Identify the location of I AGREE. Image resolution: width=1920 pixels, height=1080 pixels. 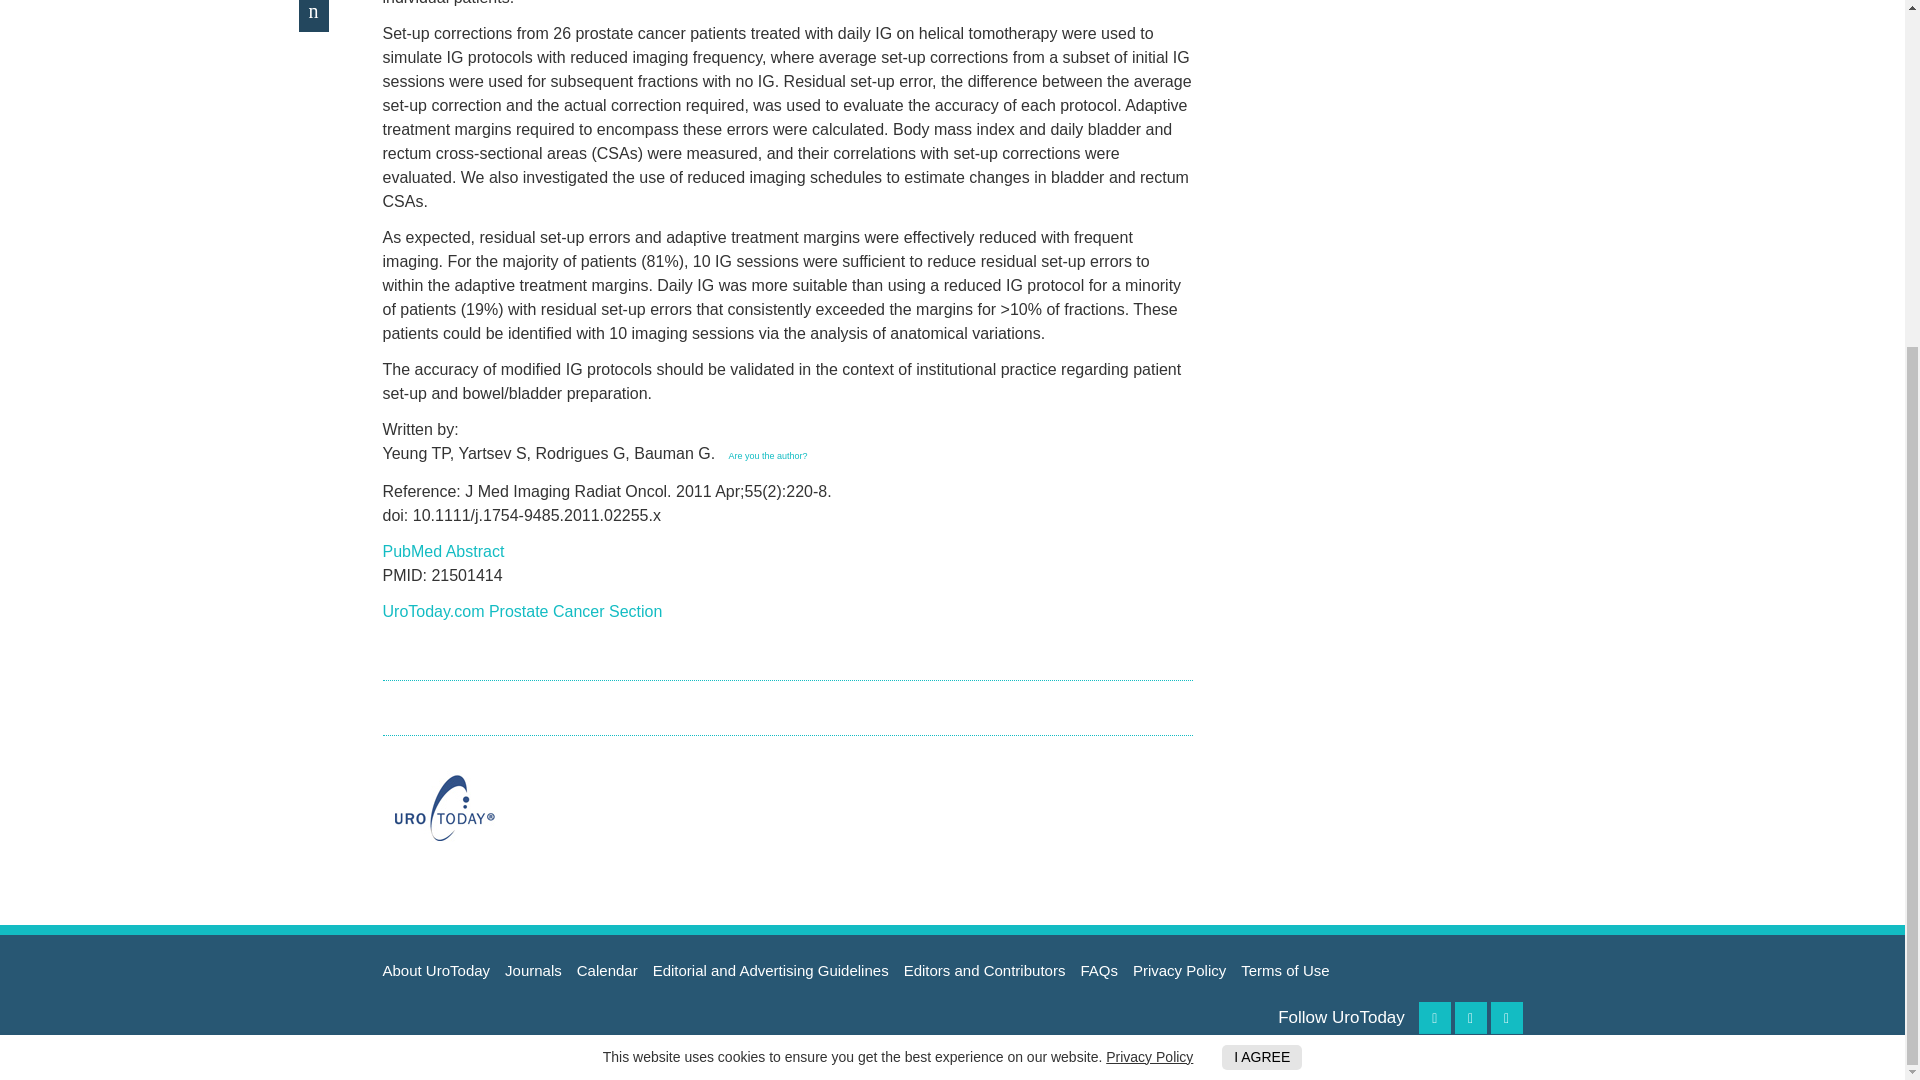
(1261, 558).